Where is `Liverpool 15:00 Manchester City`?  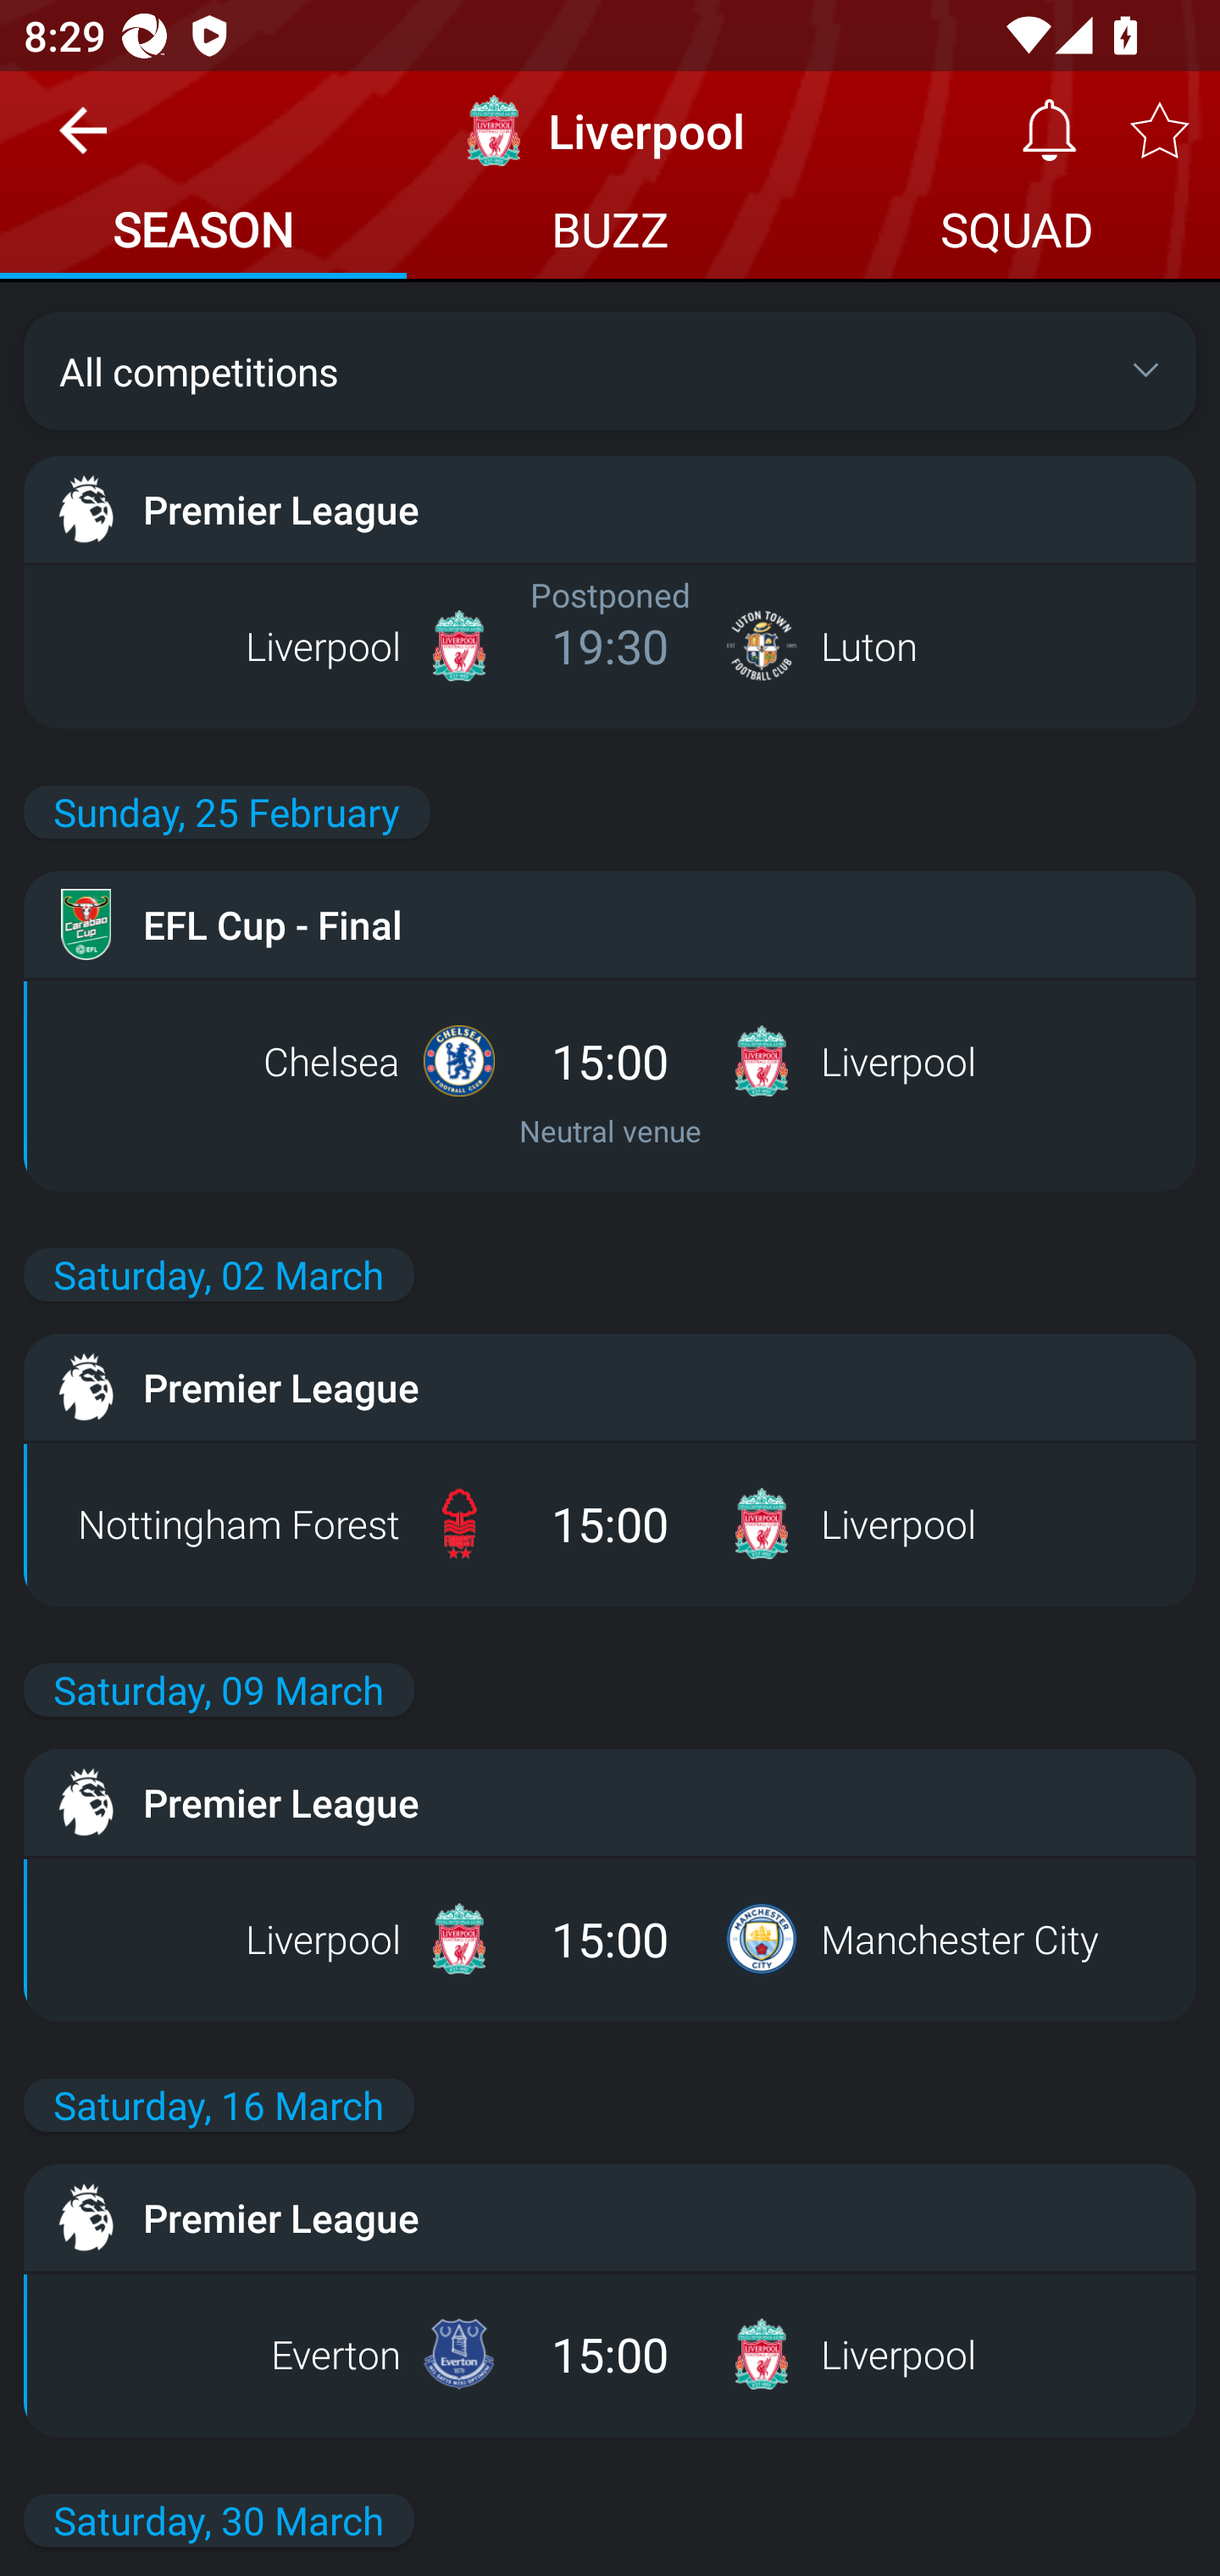 Liverpool 15:00 Manchester City is located at coordinates (610, 1938).